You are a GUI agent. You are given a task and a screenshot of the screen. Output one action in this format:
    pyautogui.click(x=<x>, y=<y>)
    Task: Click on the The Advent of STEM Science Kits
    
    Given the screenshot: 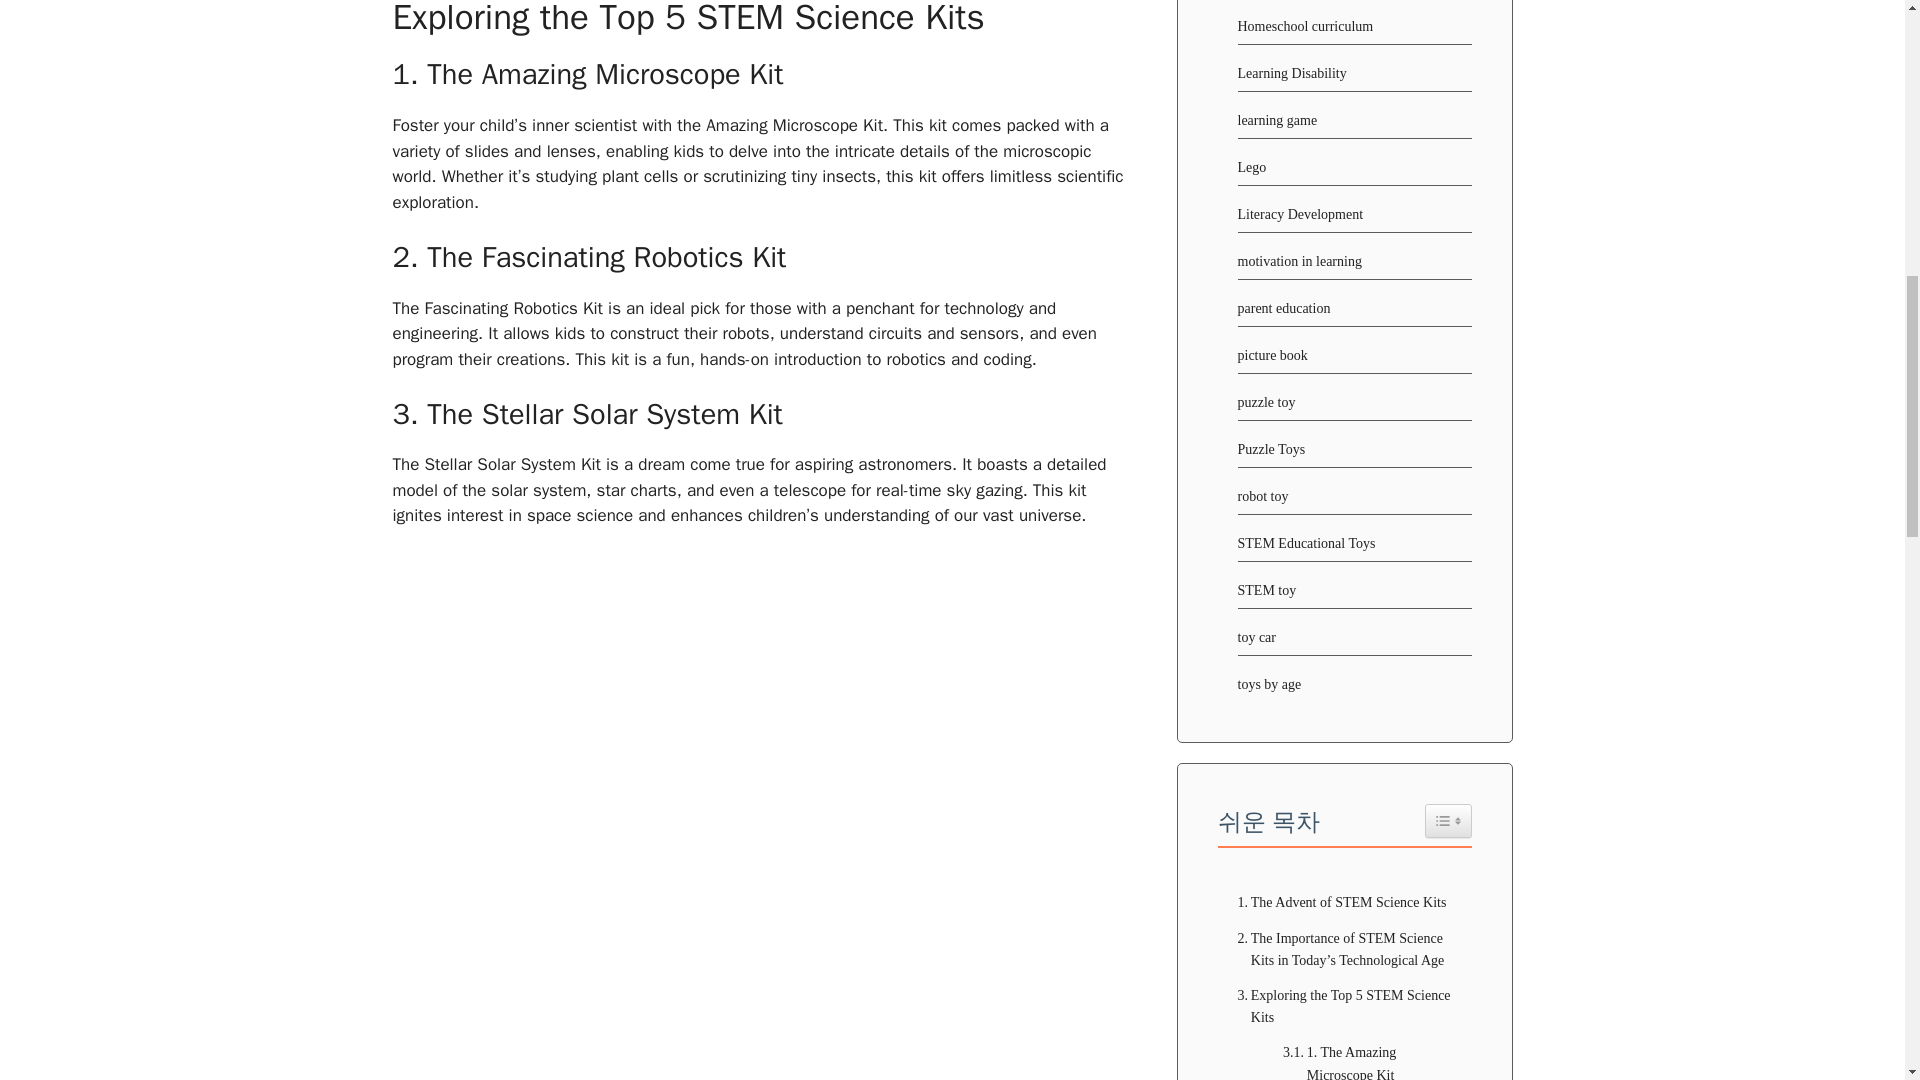 What is the action you would take?
    pyautogui.click(x=1338, y=902)
    